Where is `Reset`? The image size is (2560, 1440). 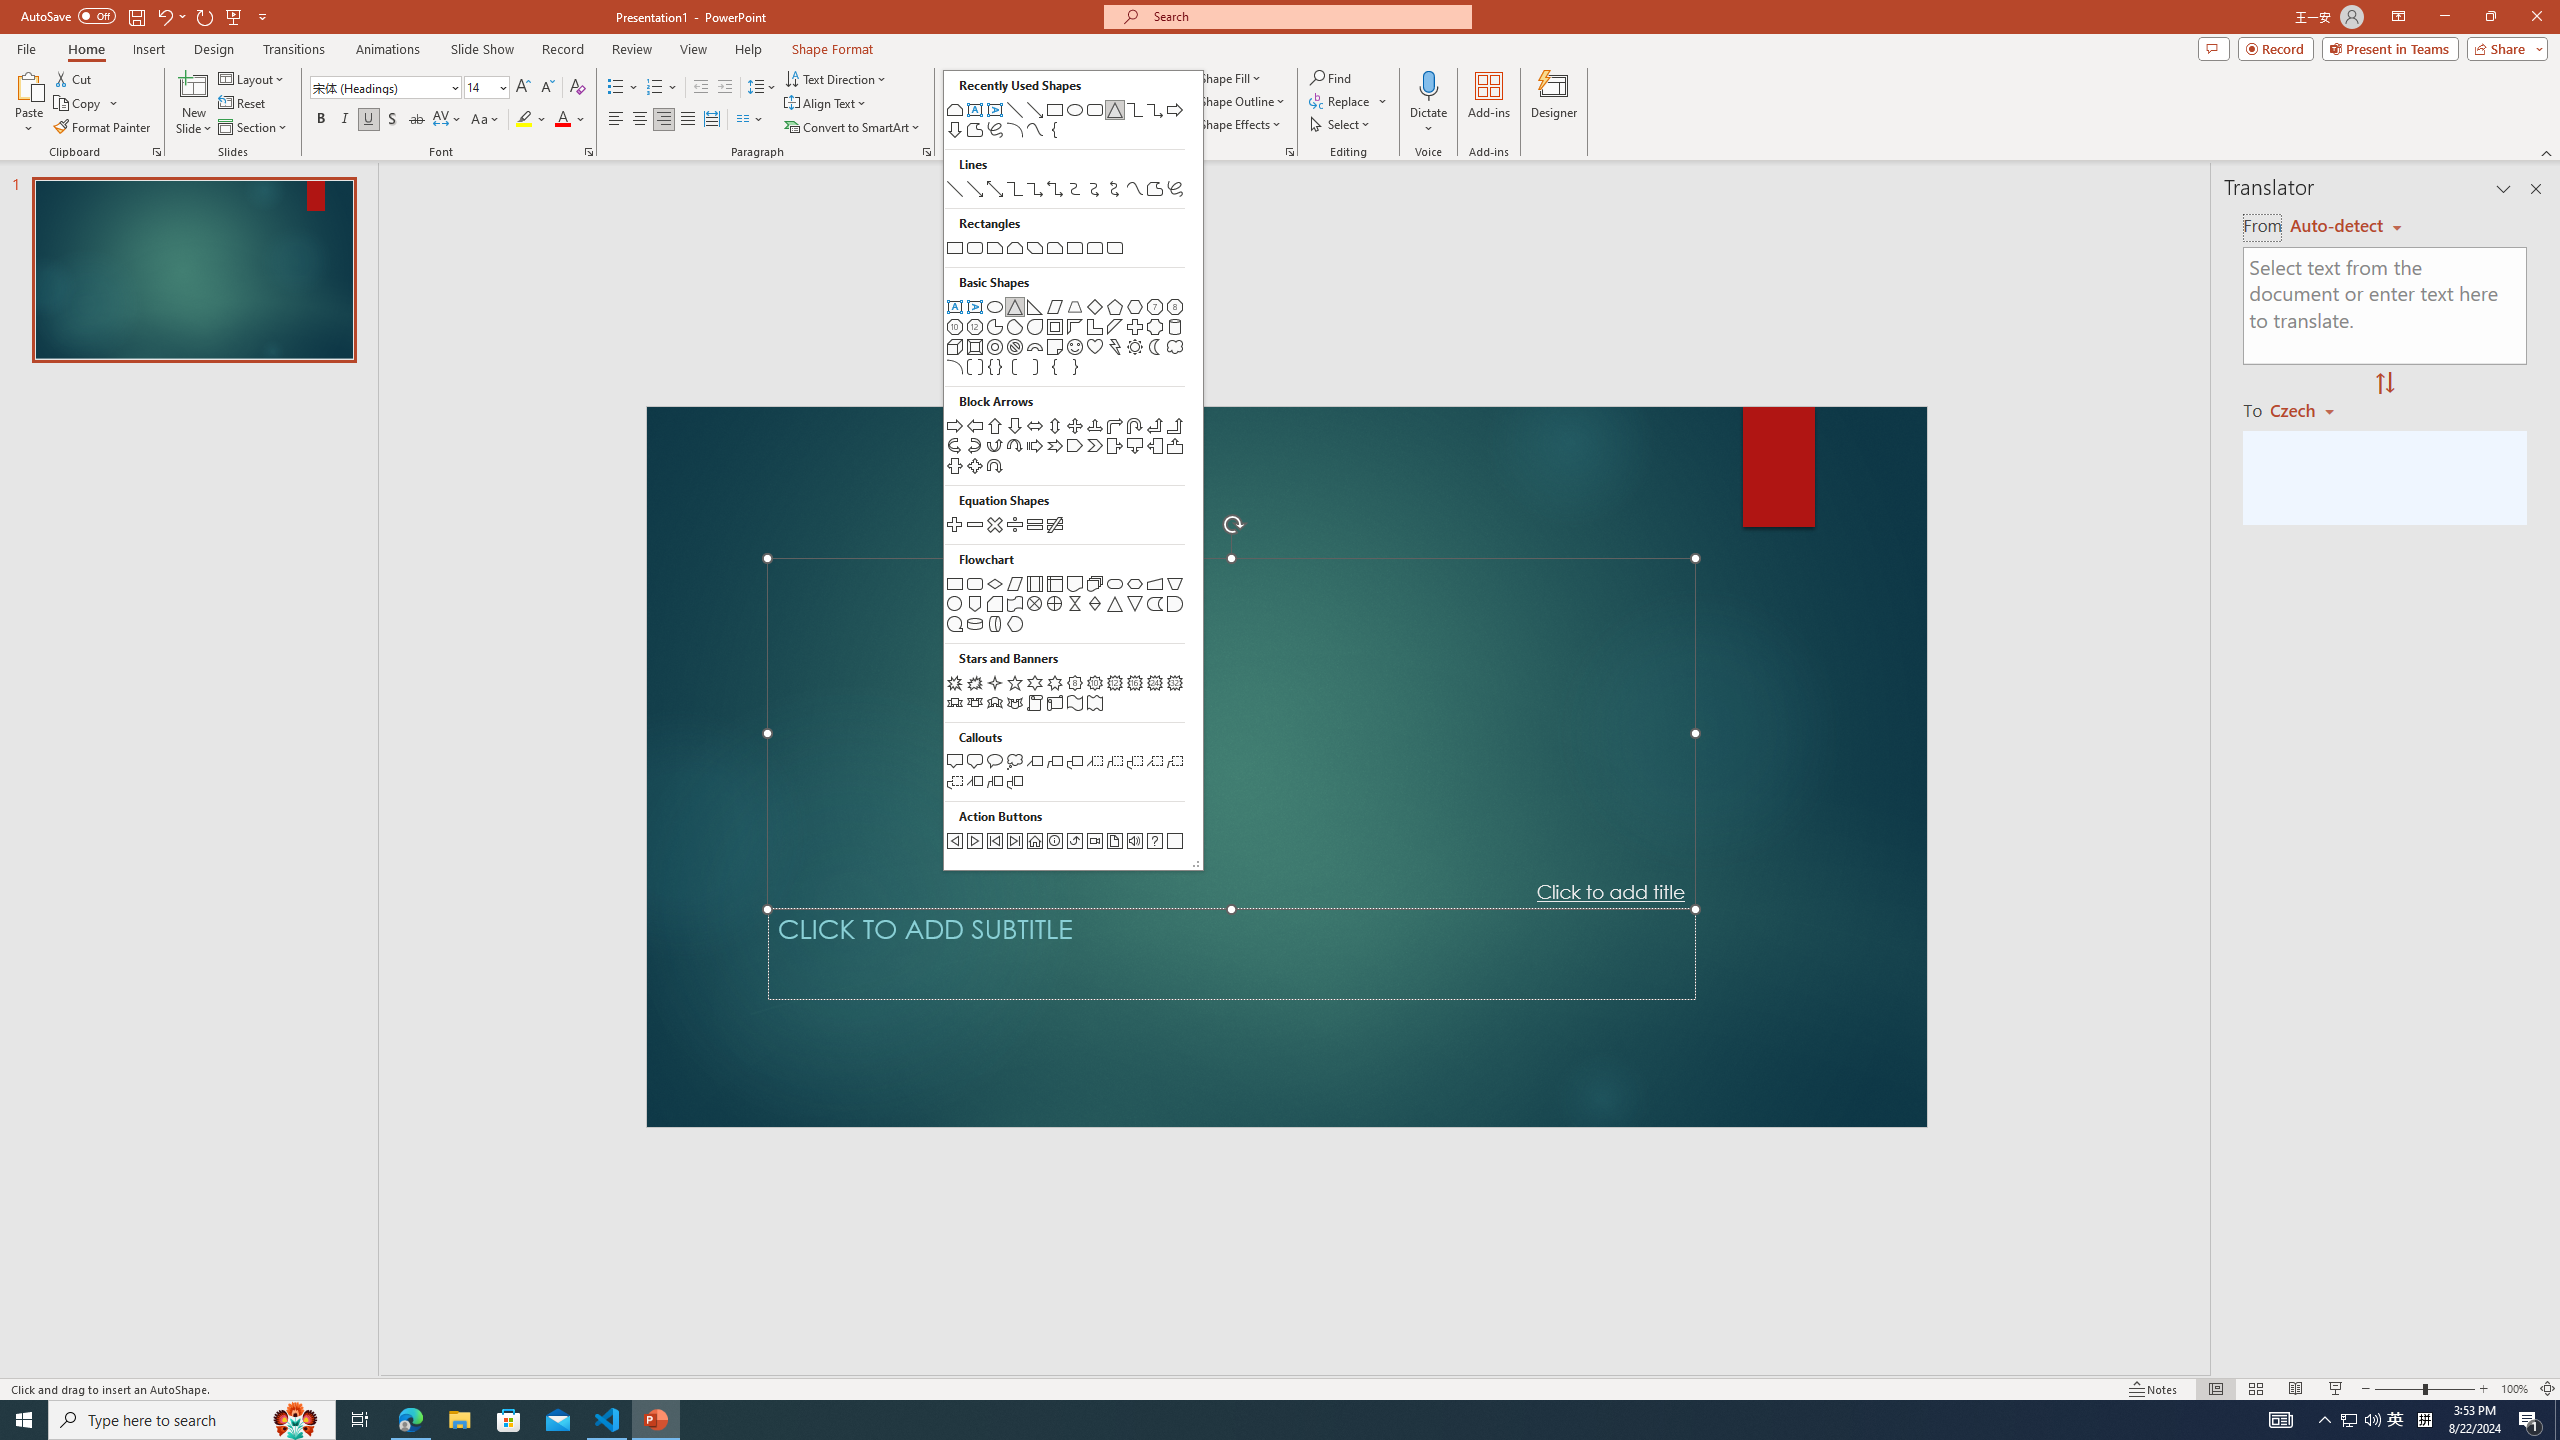 Reset is located at coordinates (243, 104).